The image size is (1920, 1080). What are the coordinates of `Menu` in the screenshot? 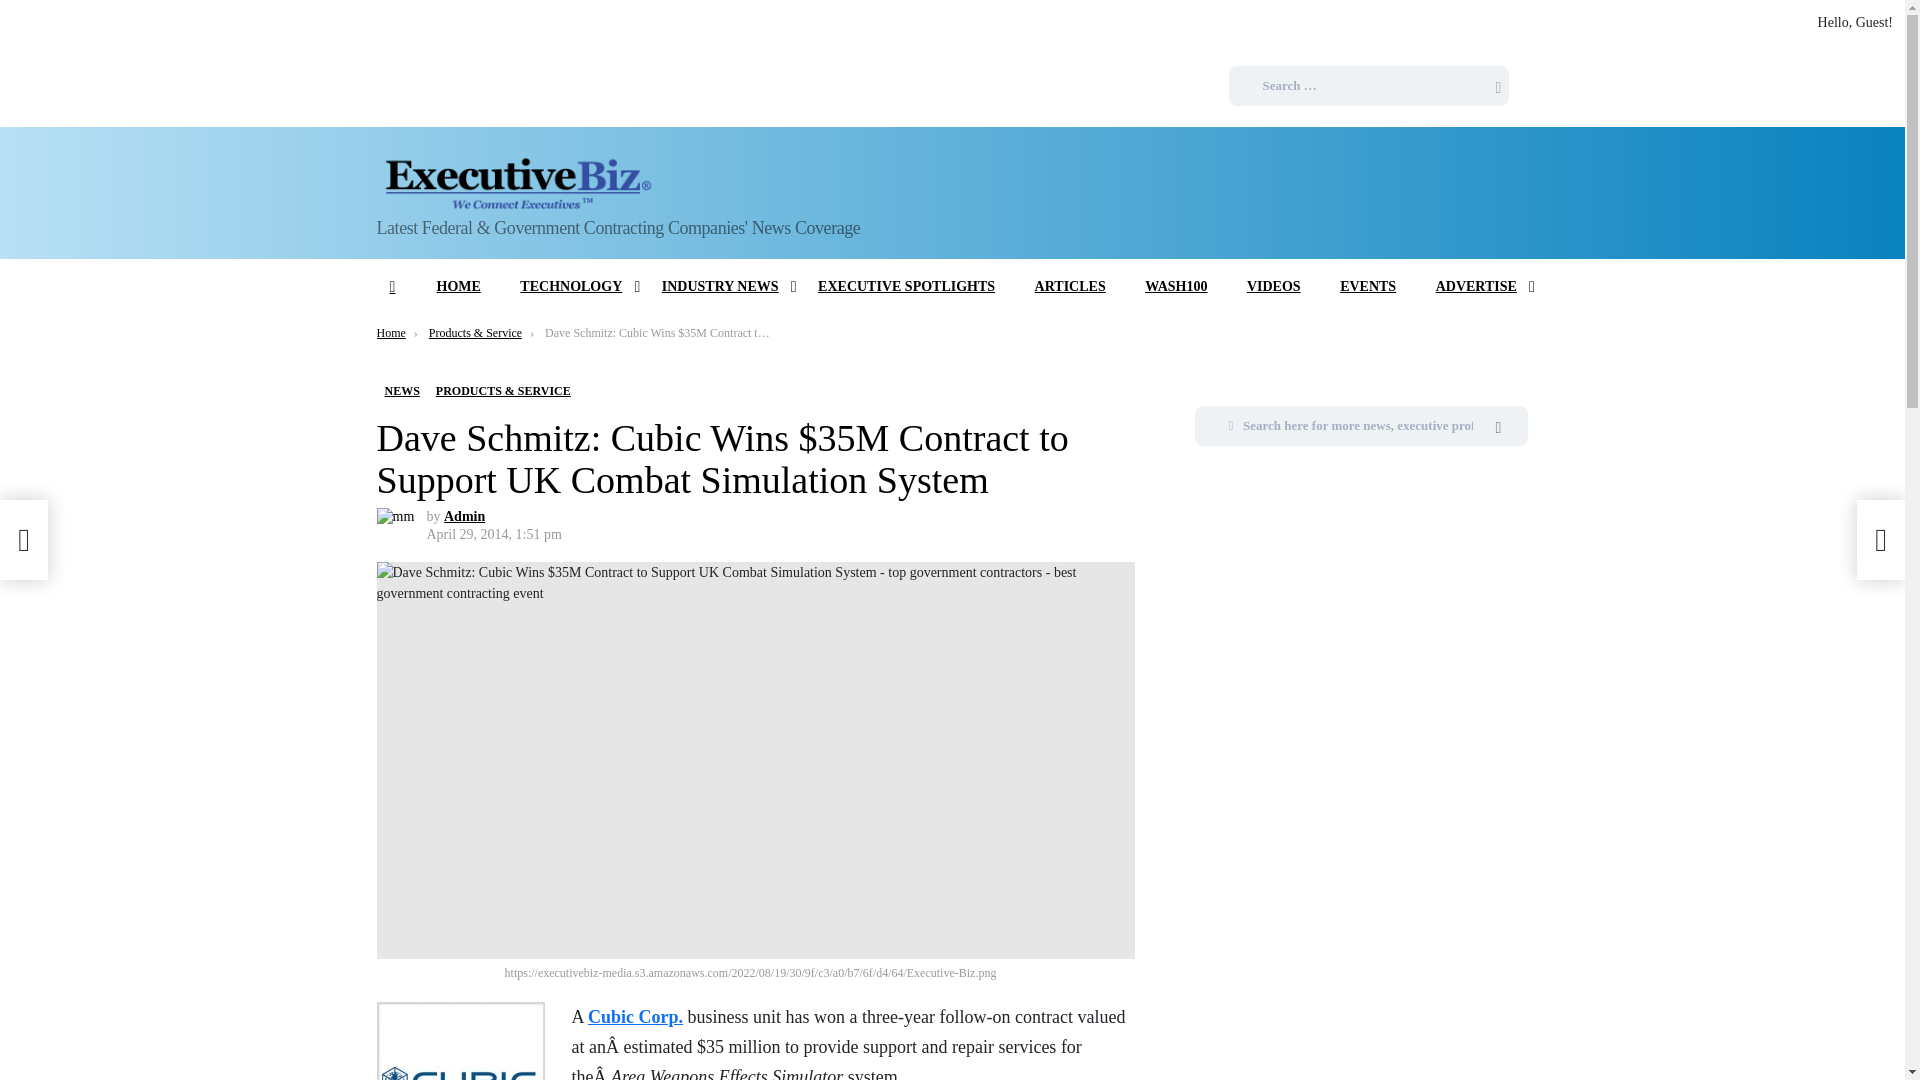 It's located at (392, 287).